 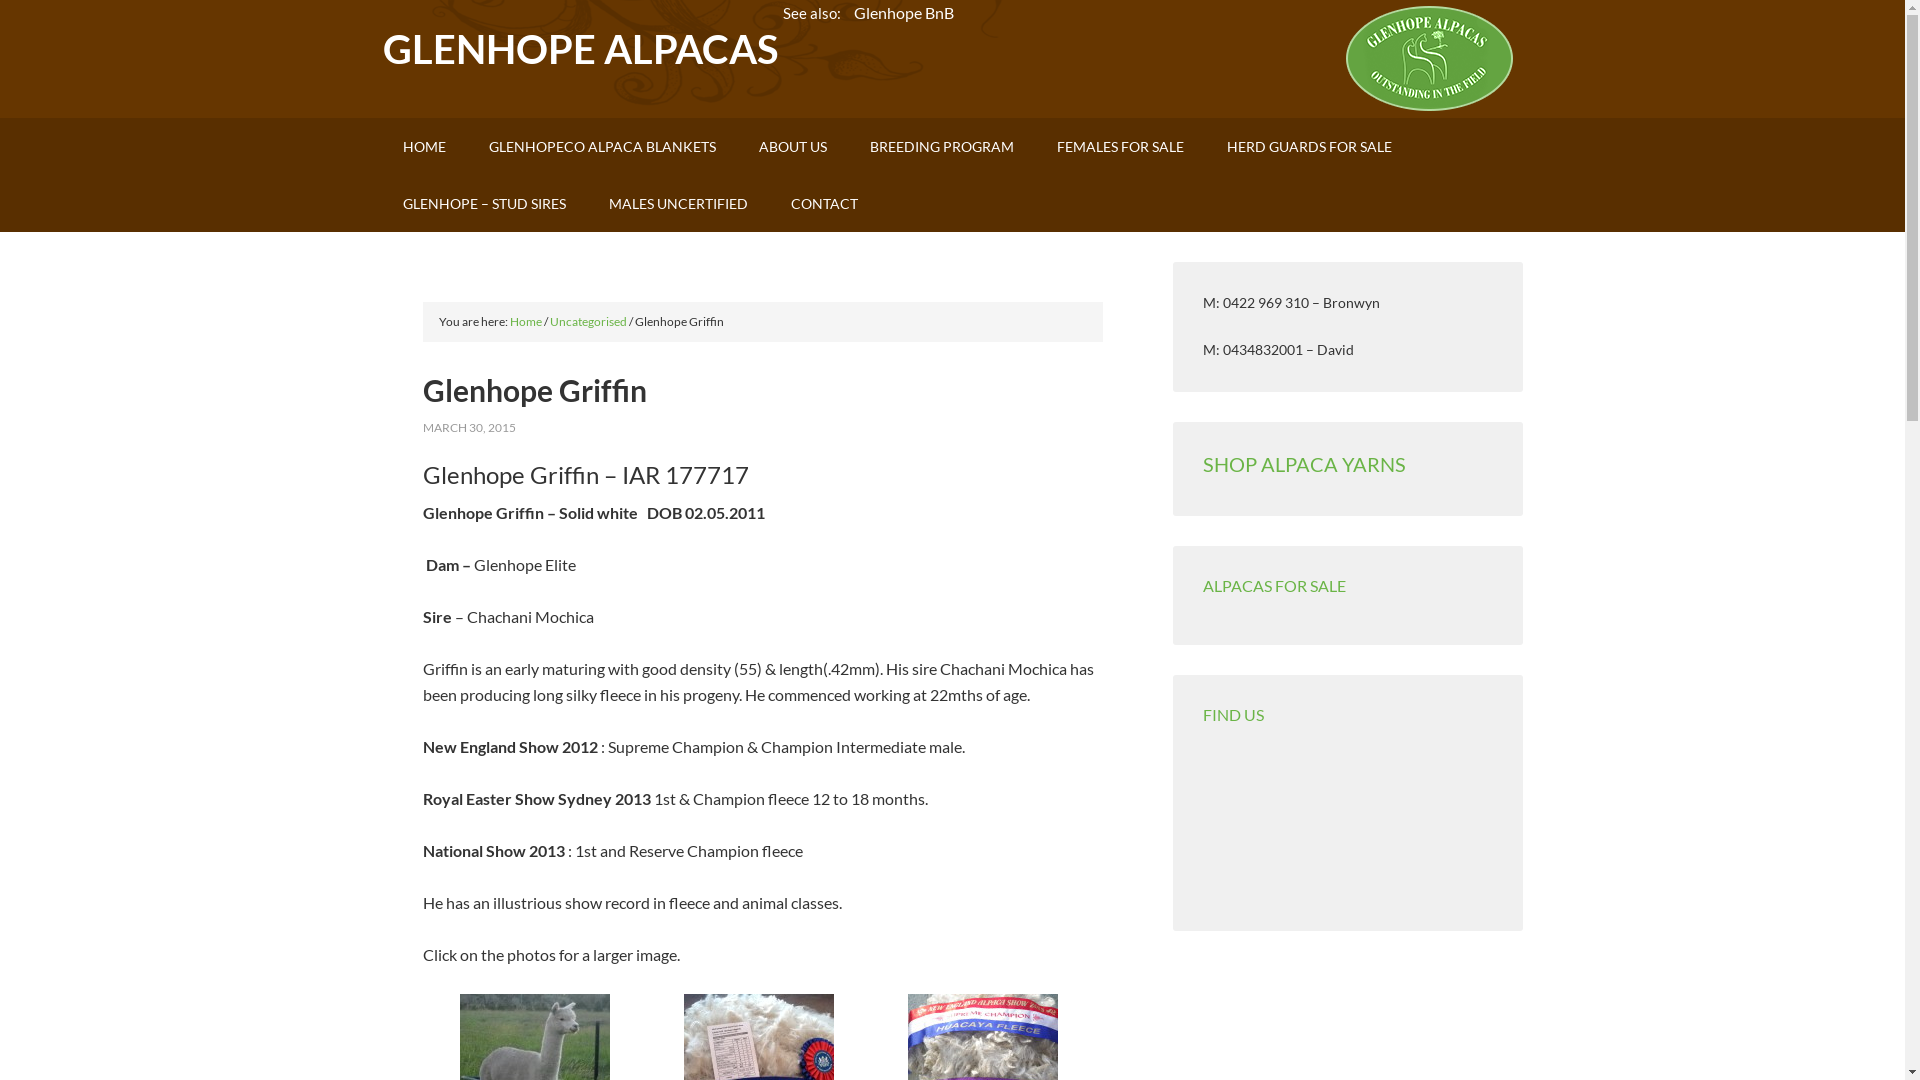 What do you see at coordinates (526, 322) in the screenshot?
I see `Home` at bounding box center [526, 322].